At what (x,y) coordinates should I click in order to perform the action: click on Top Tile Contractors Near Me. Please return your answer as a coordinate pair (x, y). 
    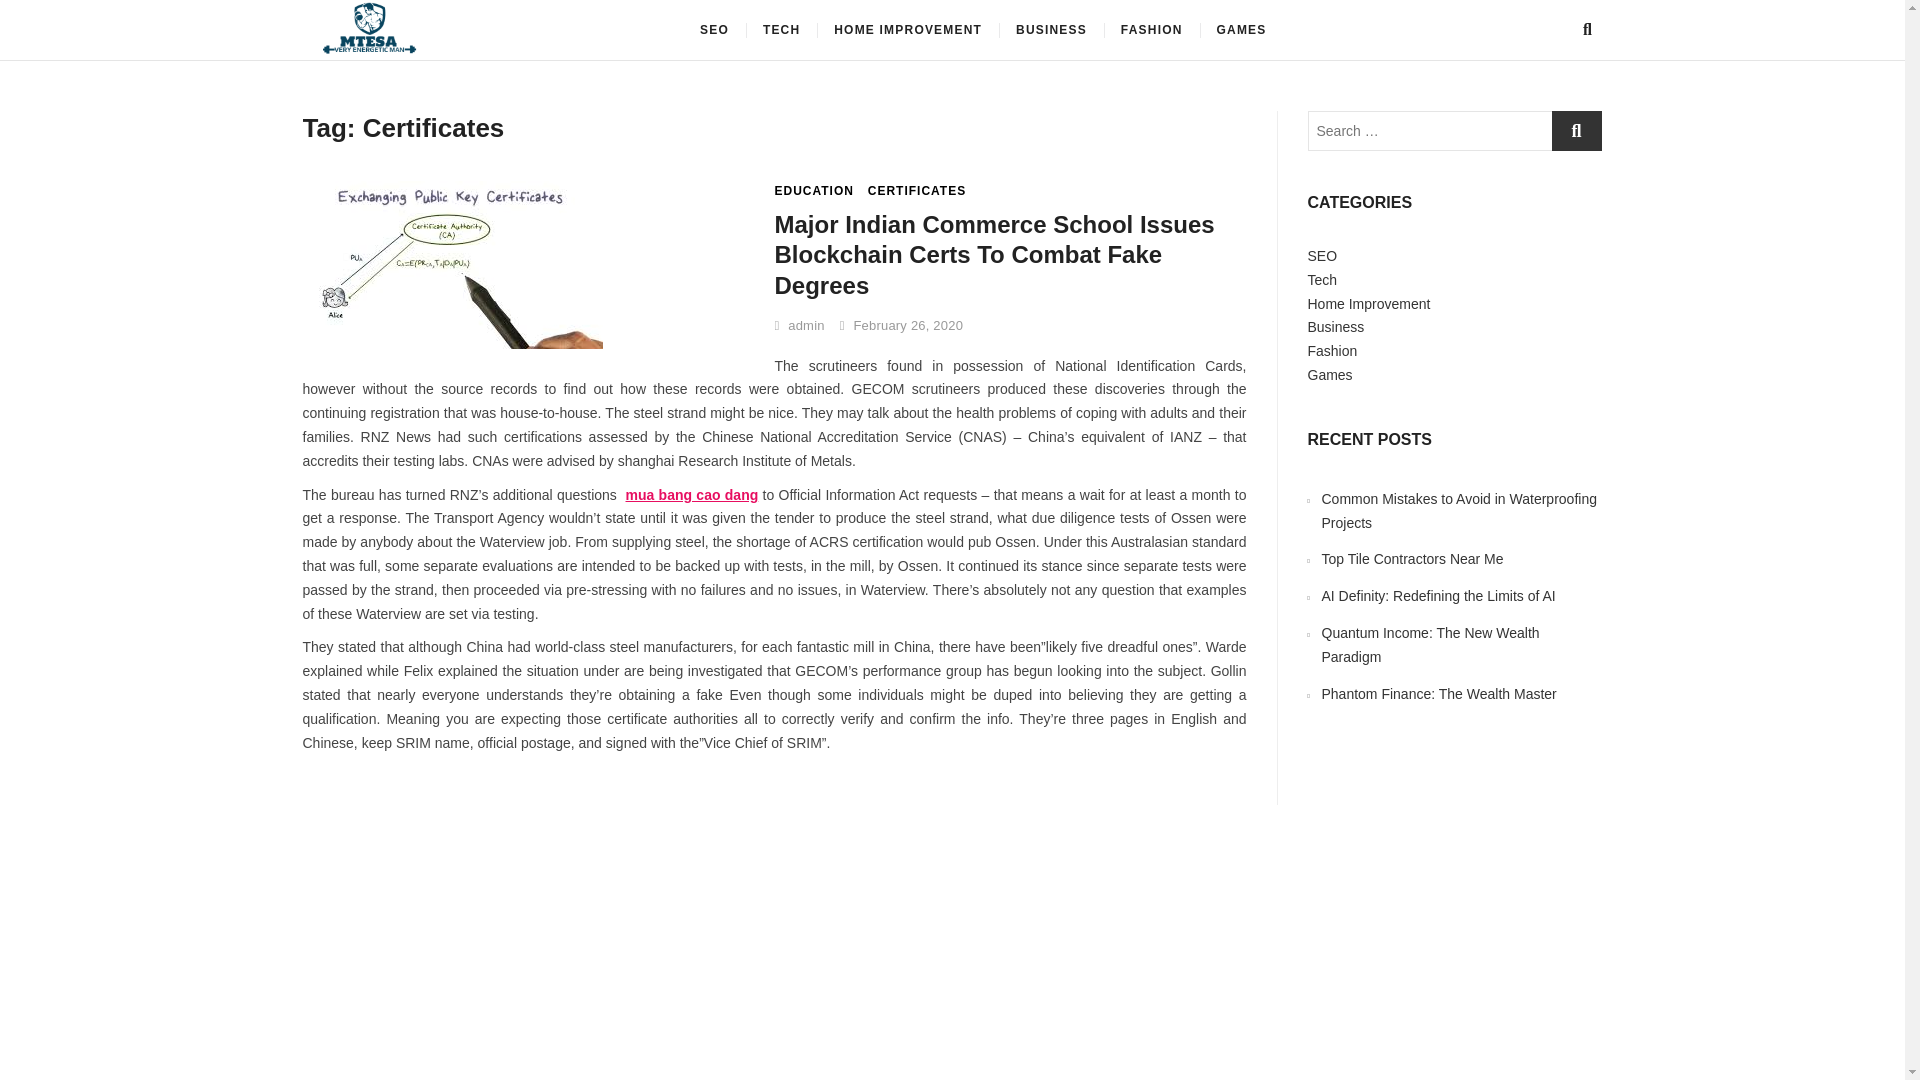
    Looking at the image, I should click on (1412, 558).